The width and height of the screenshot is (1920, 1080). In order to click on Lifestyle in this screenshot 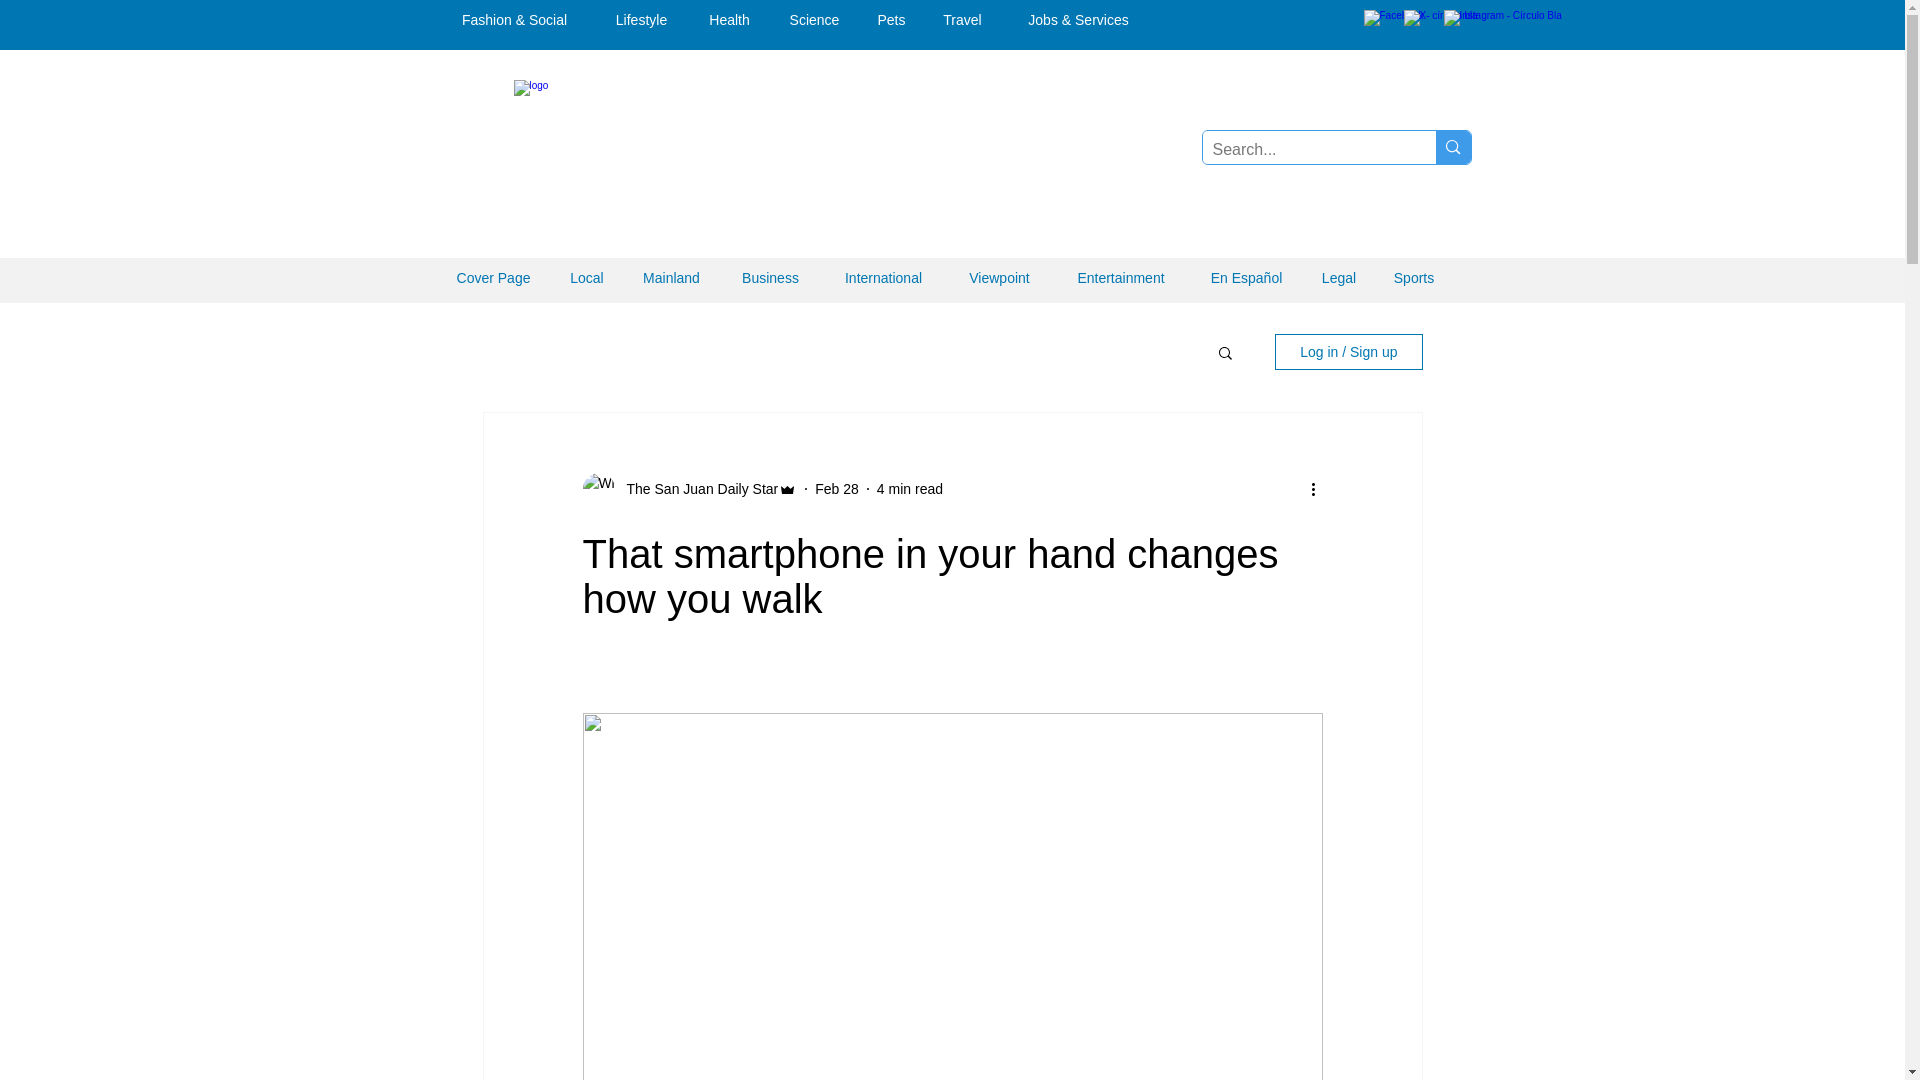, I will do `click(641, 20)`.